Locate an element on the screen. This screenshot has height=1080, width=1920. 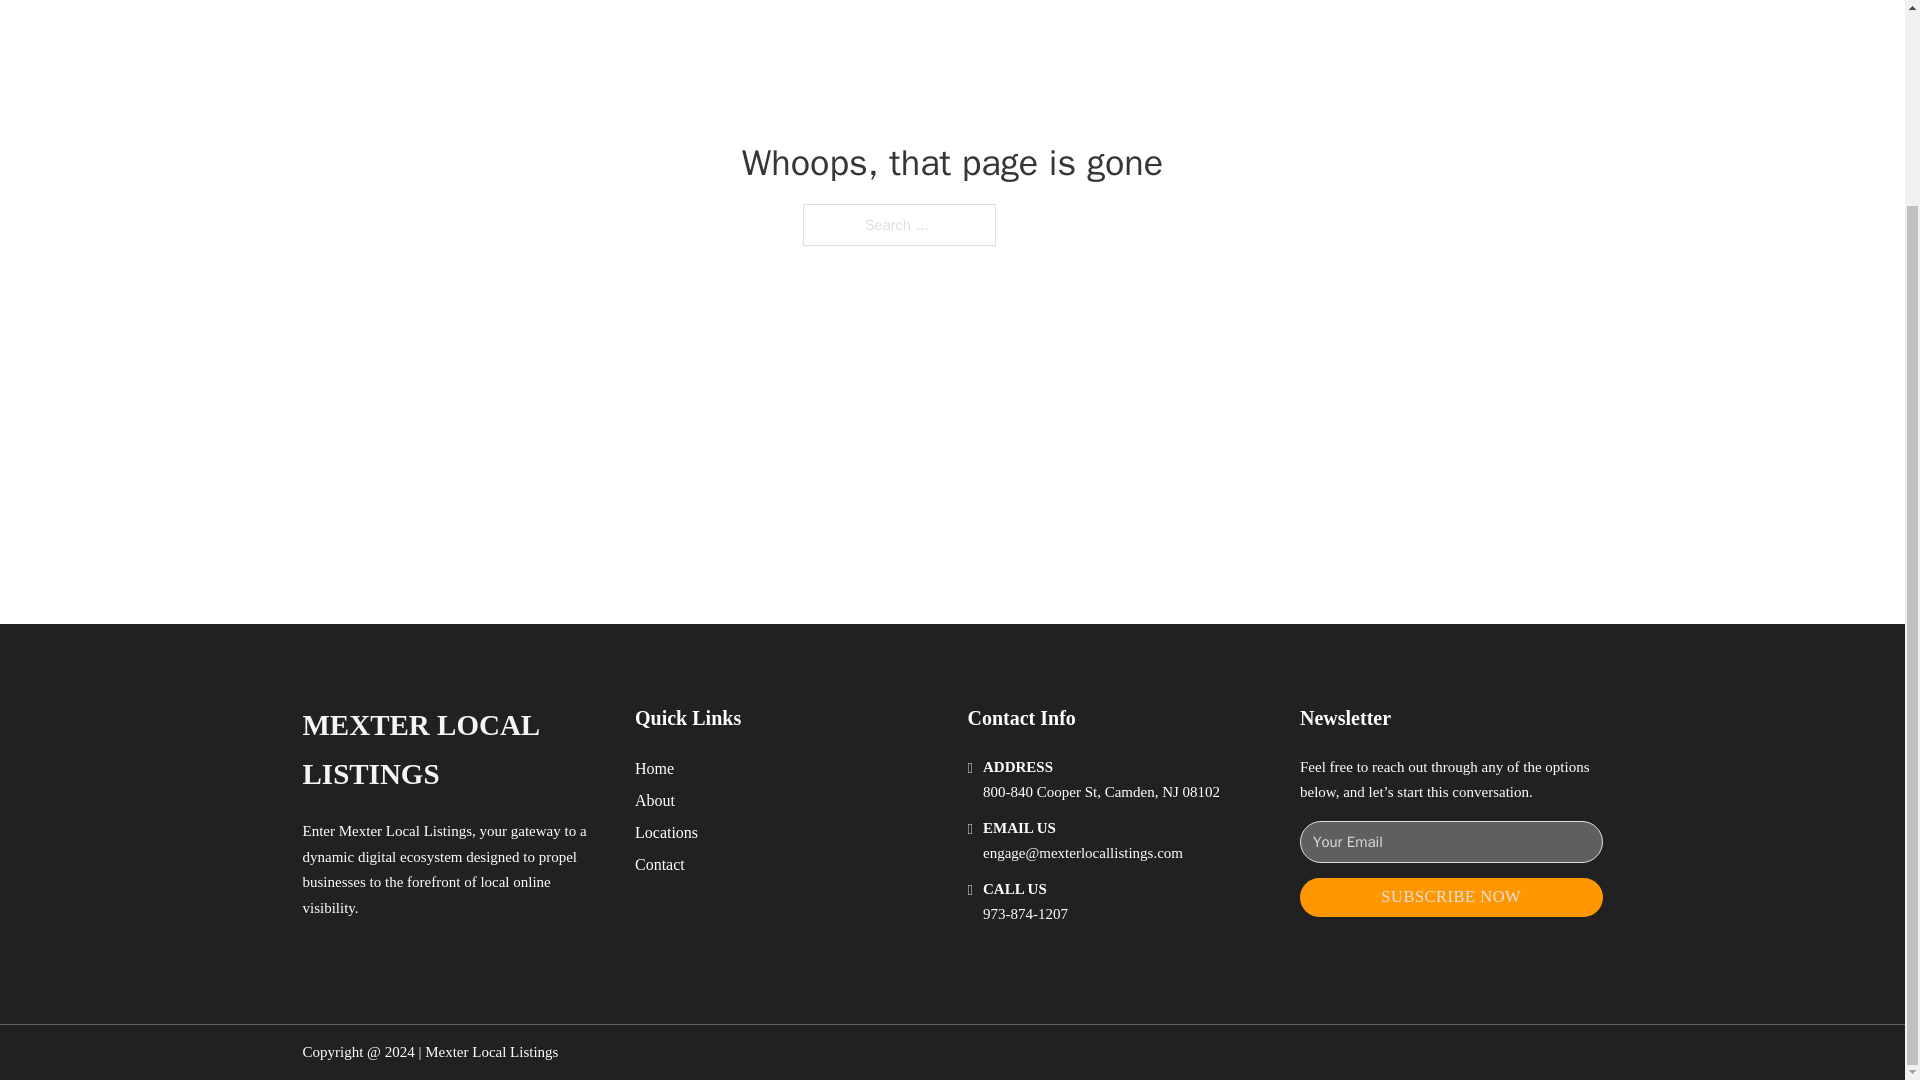
Contact is located at coordinates (660, 864).